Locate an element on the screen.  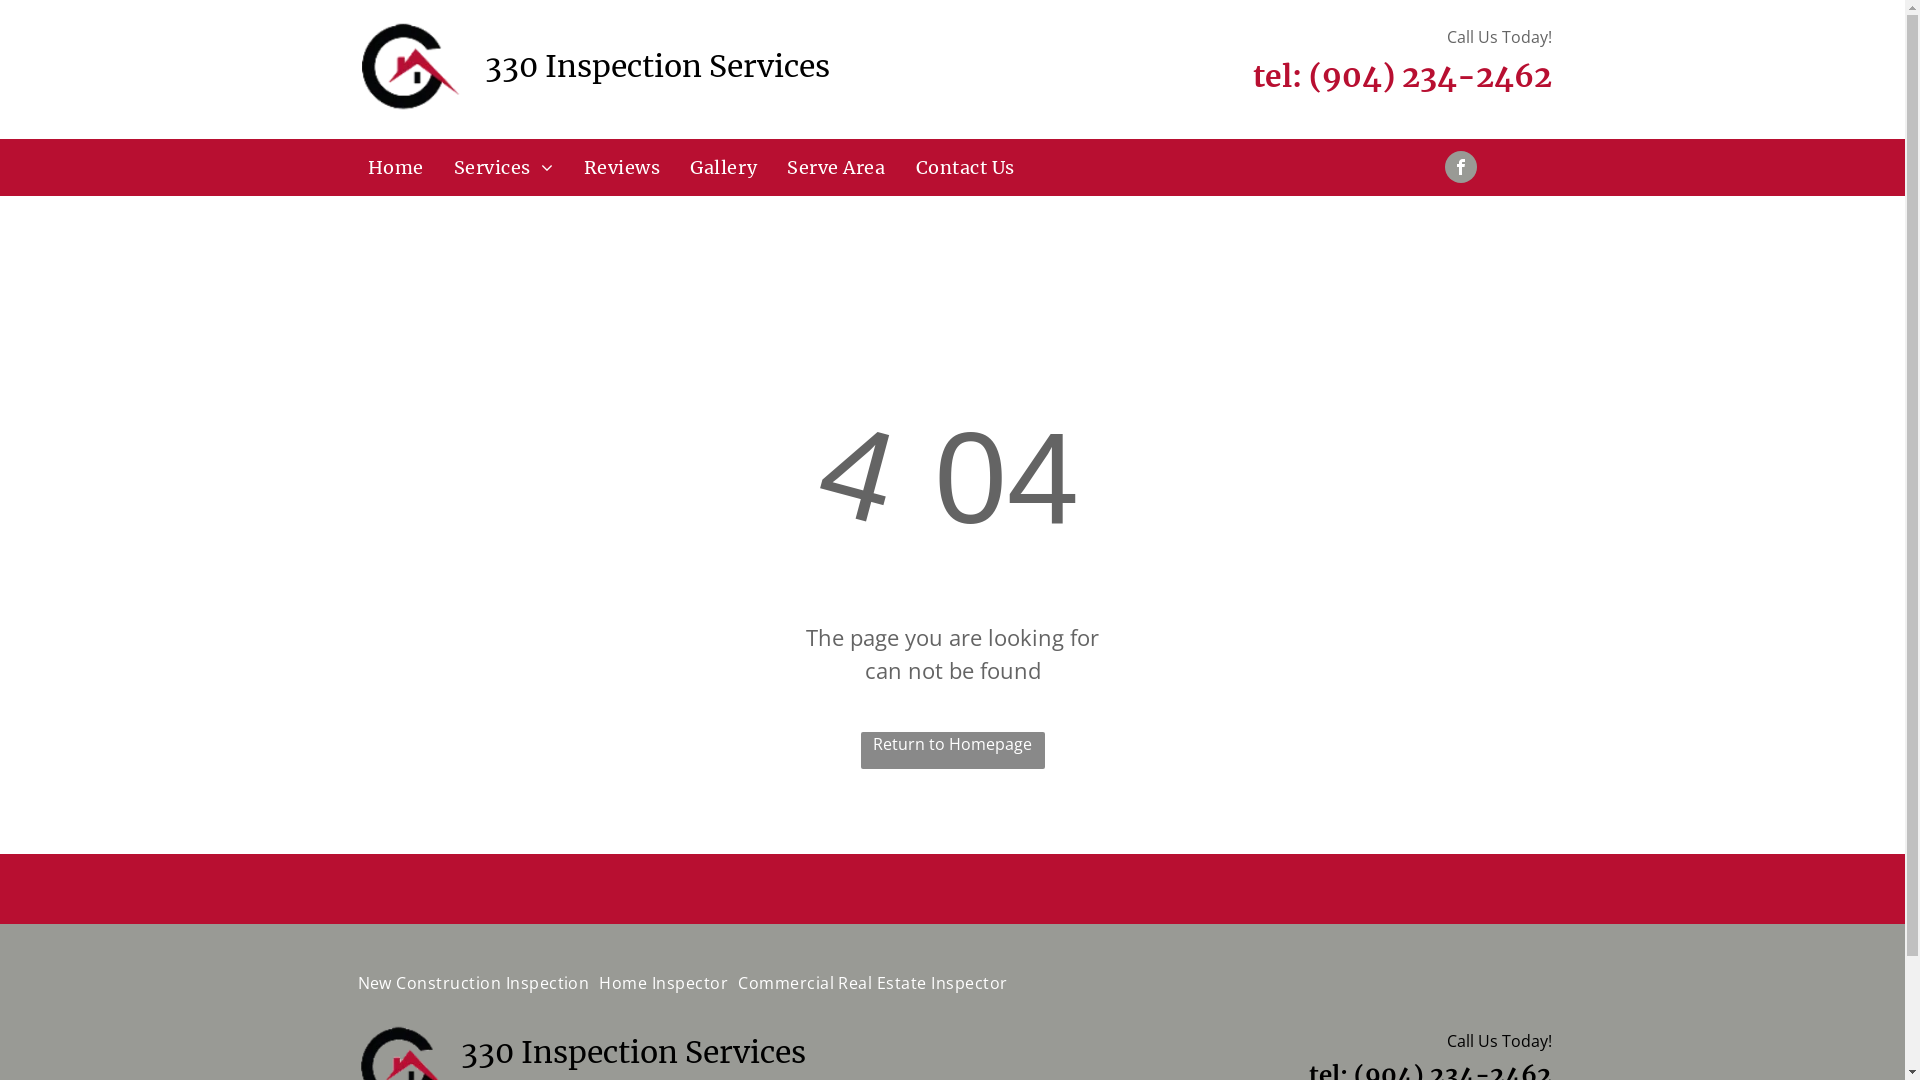
Serve Area is located at coordinates (836, 168).